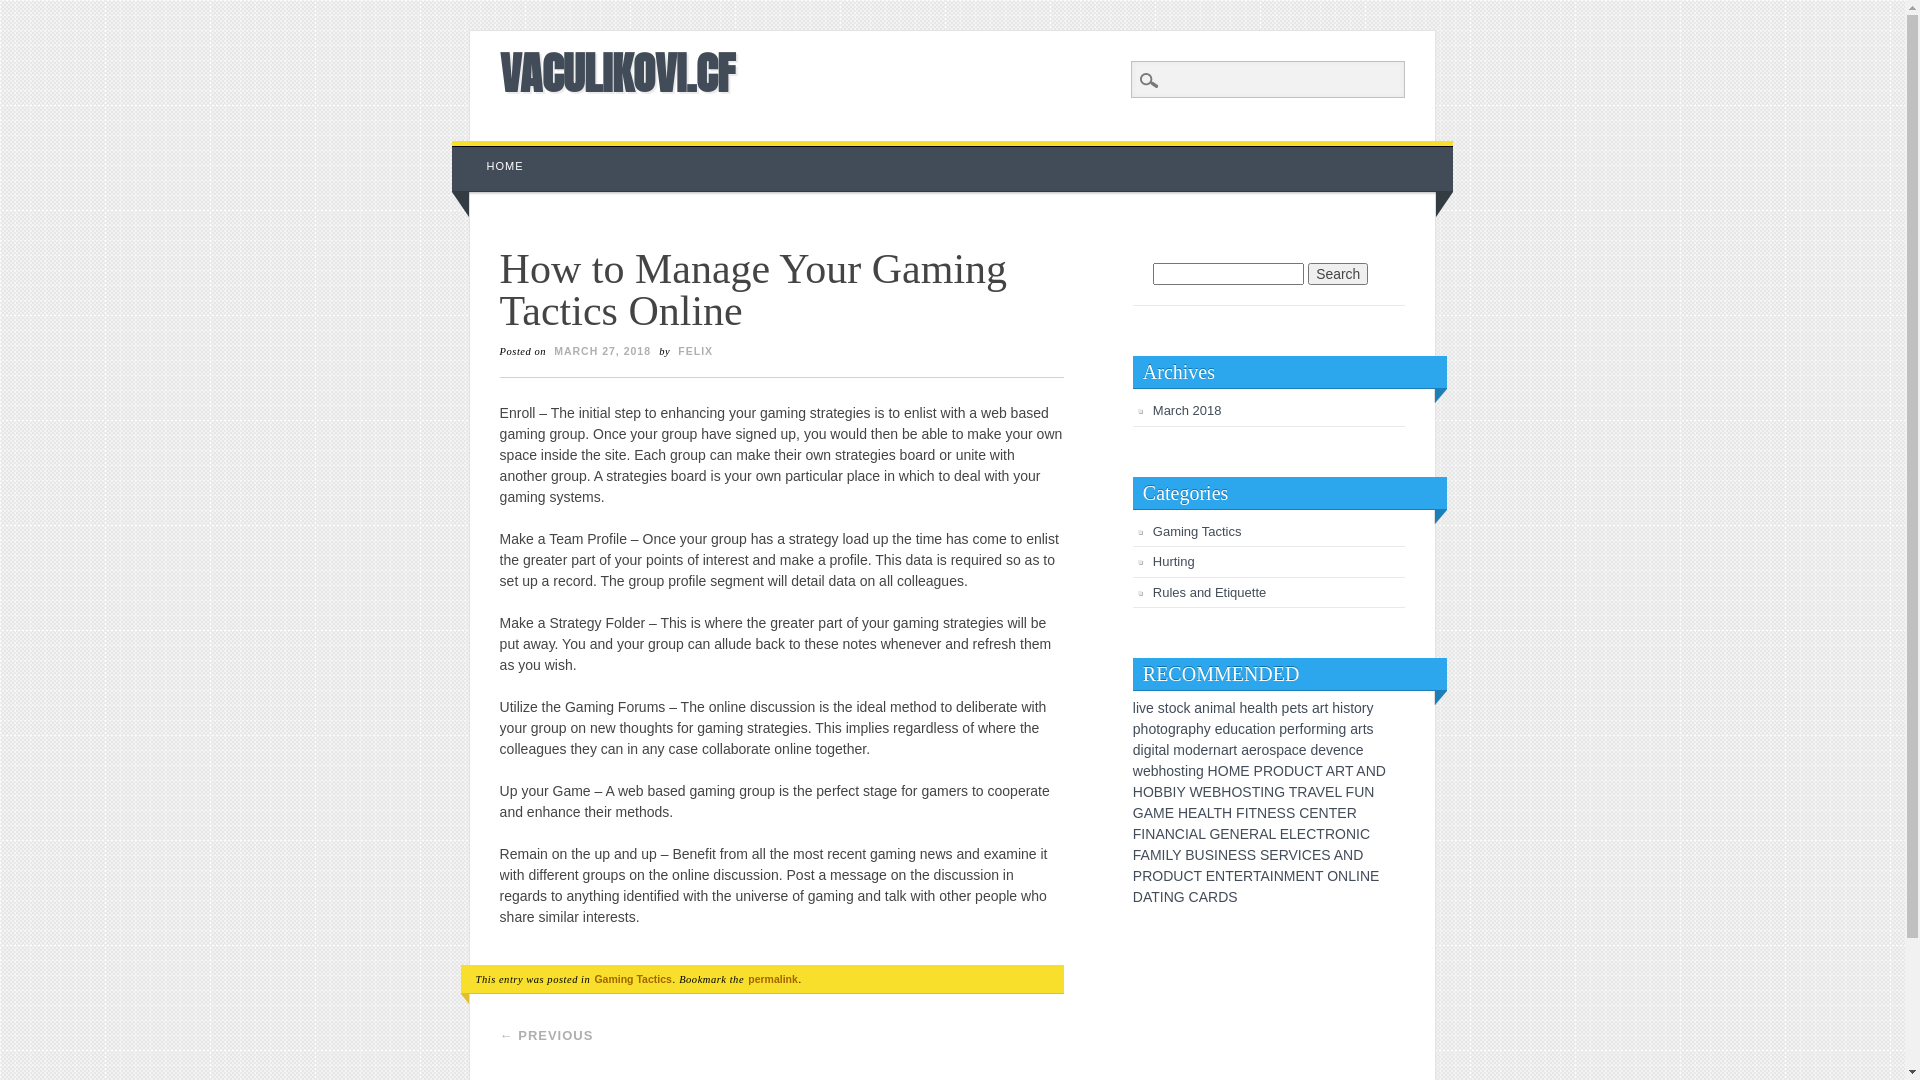 The height and width of the screenshot is (1080, 1920). What do you see at coordinates (1138, 834) in the screenshot?
I see `F` at bounding box center [1138, 834].